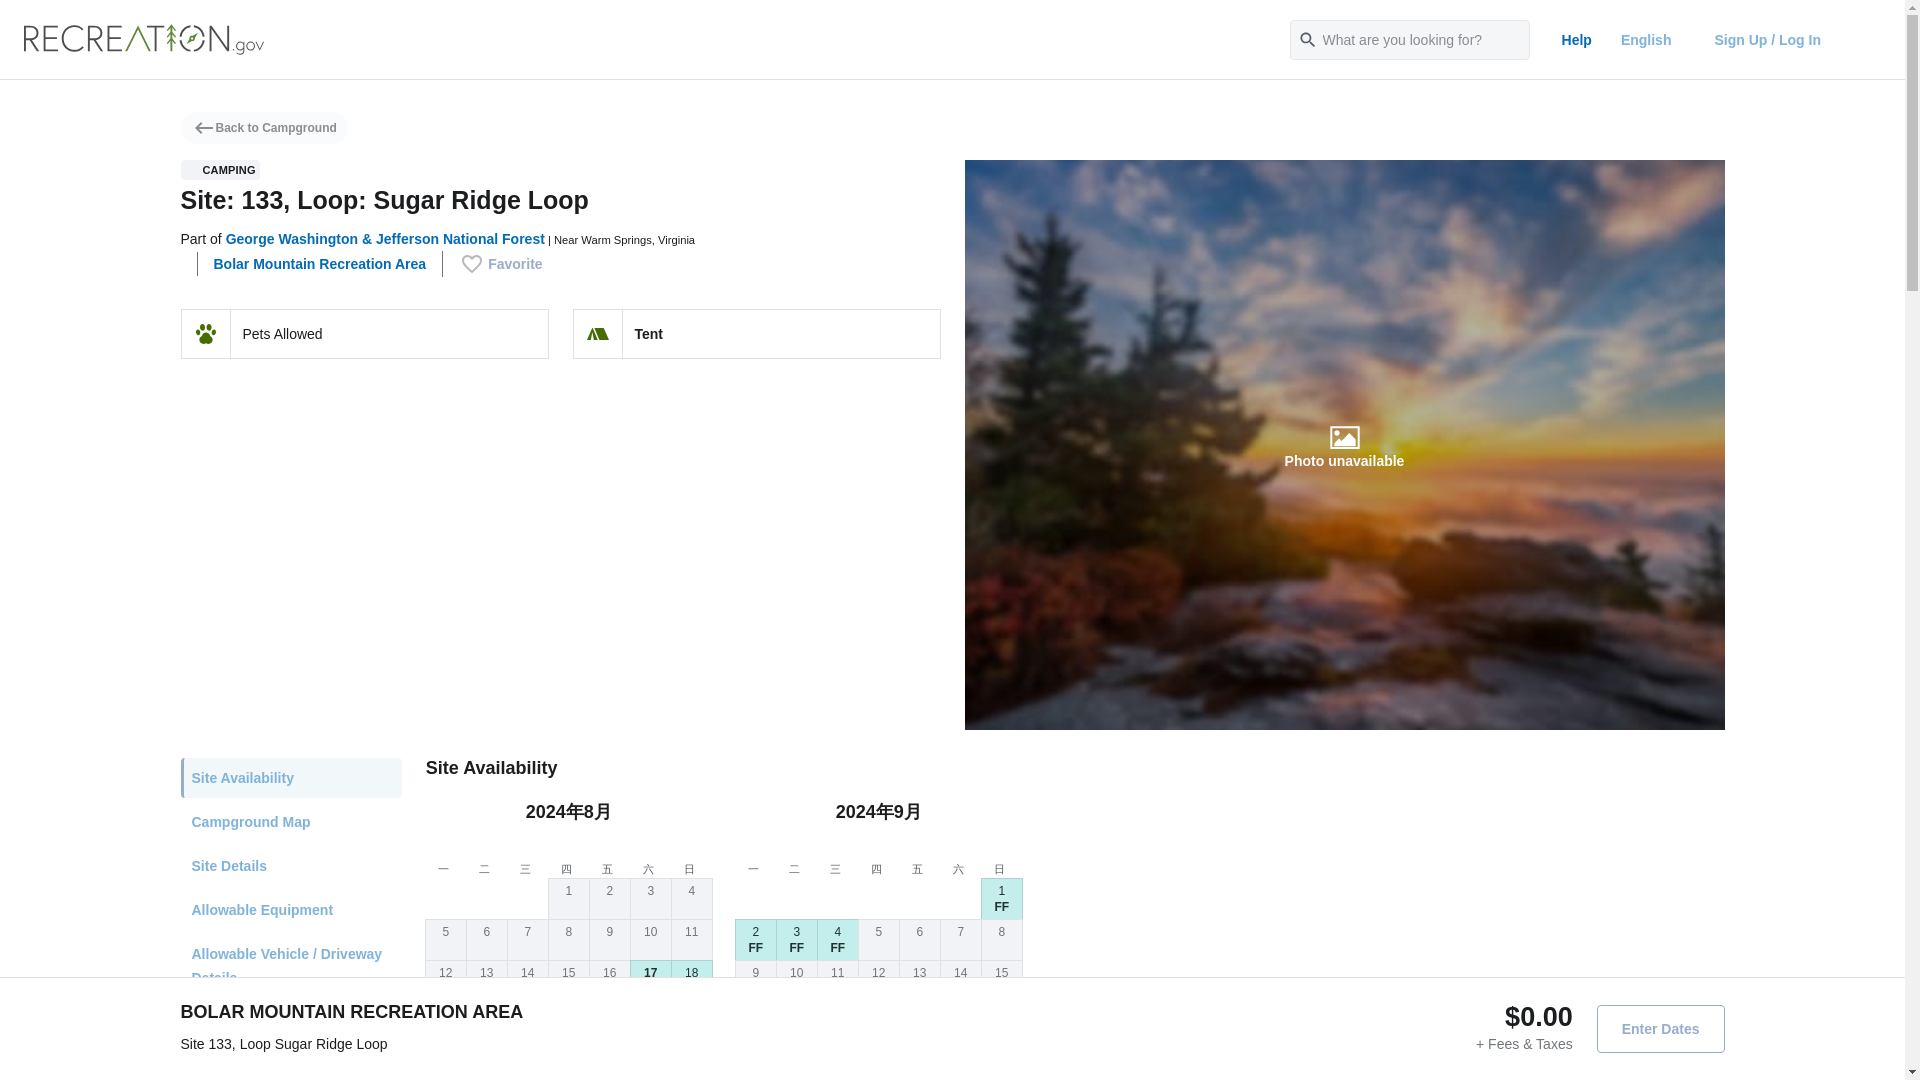 The height and width of the screenshot is (1080, 1920). Describe the element at coordinates (290, 822) in the screenshot. I see `Campground Map` at that location.